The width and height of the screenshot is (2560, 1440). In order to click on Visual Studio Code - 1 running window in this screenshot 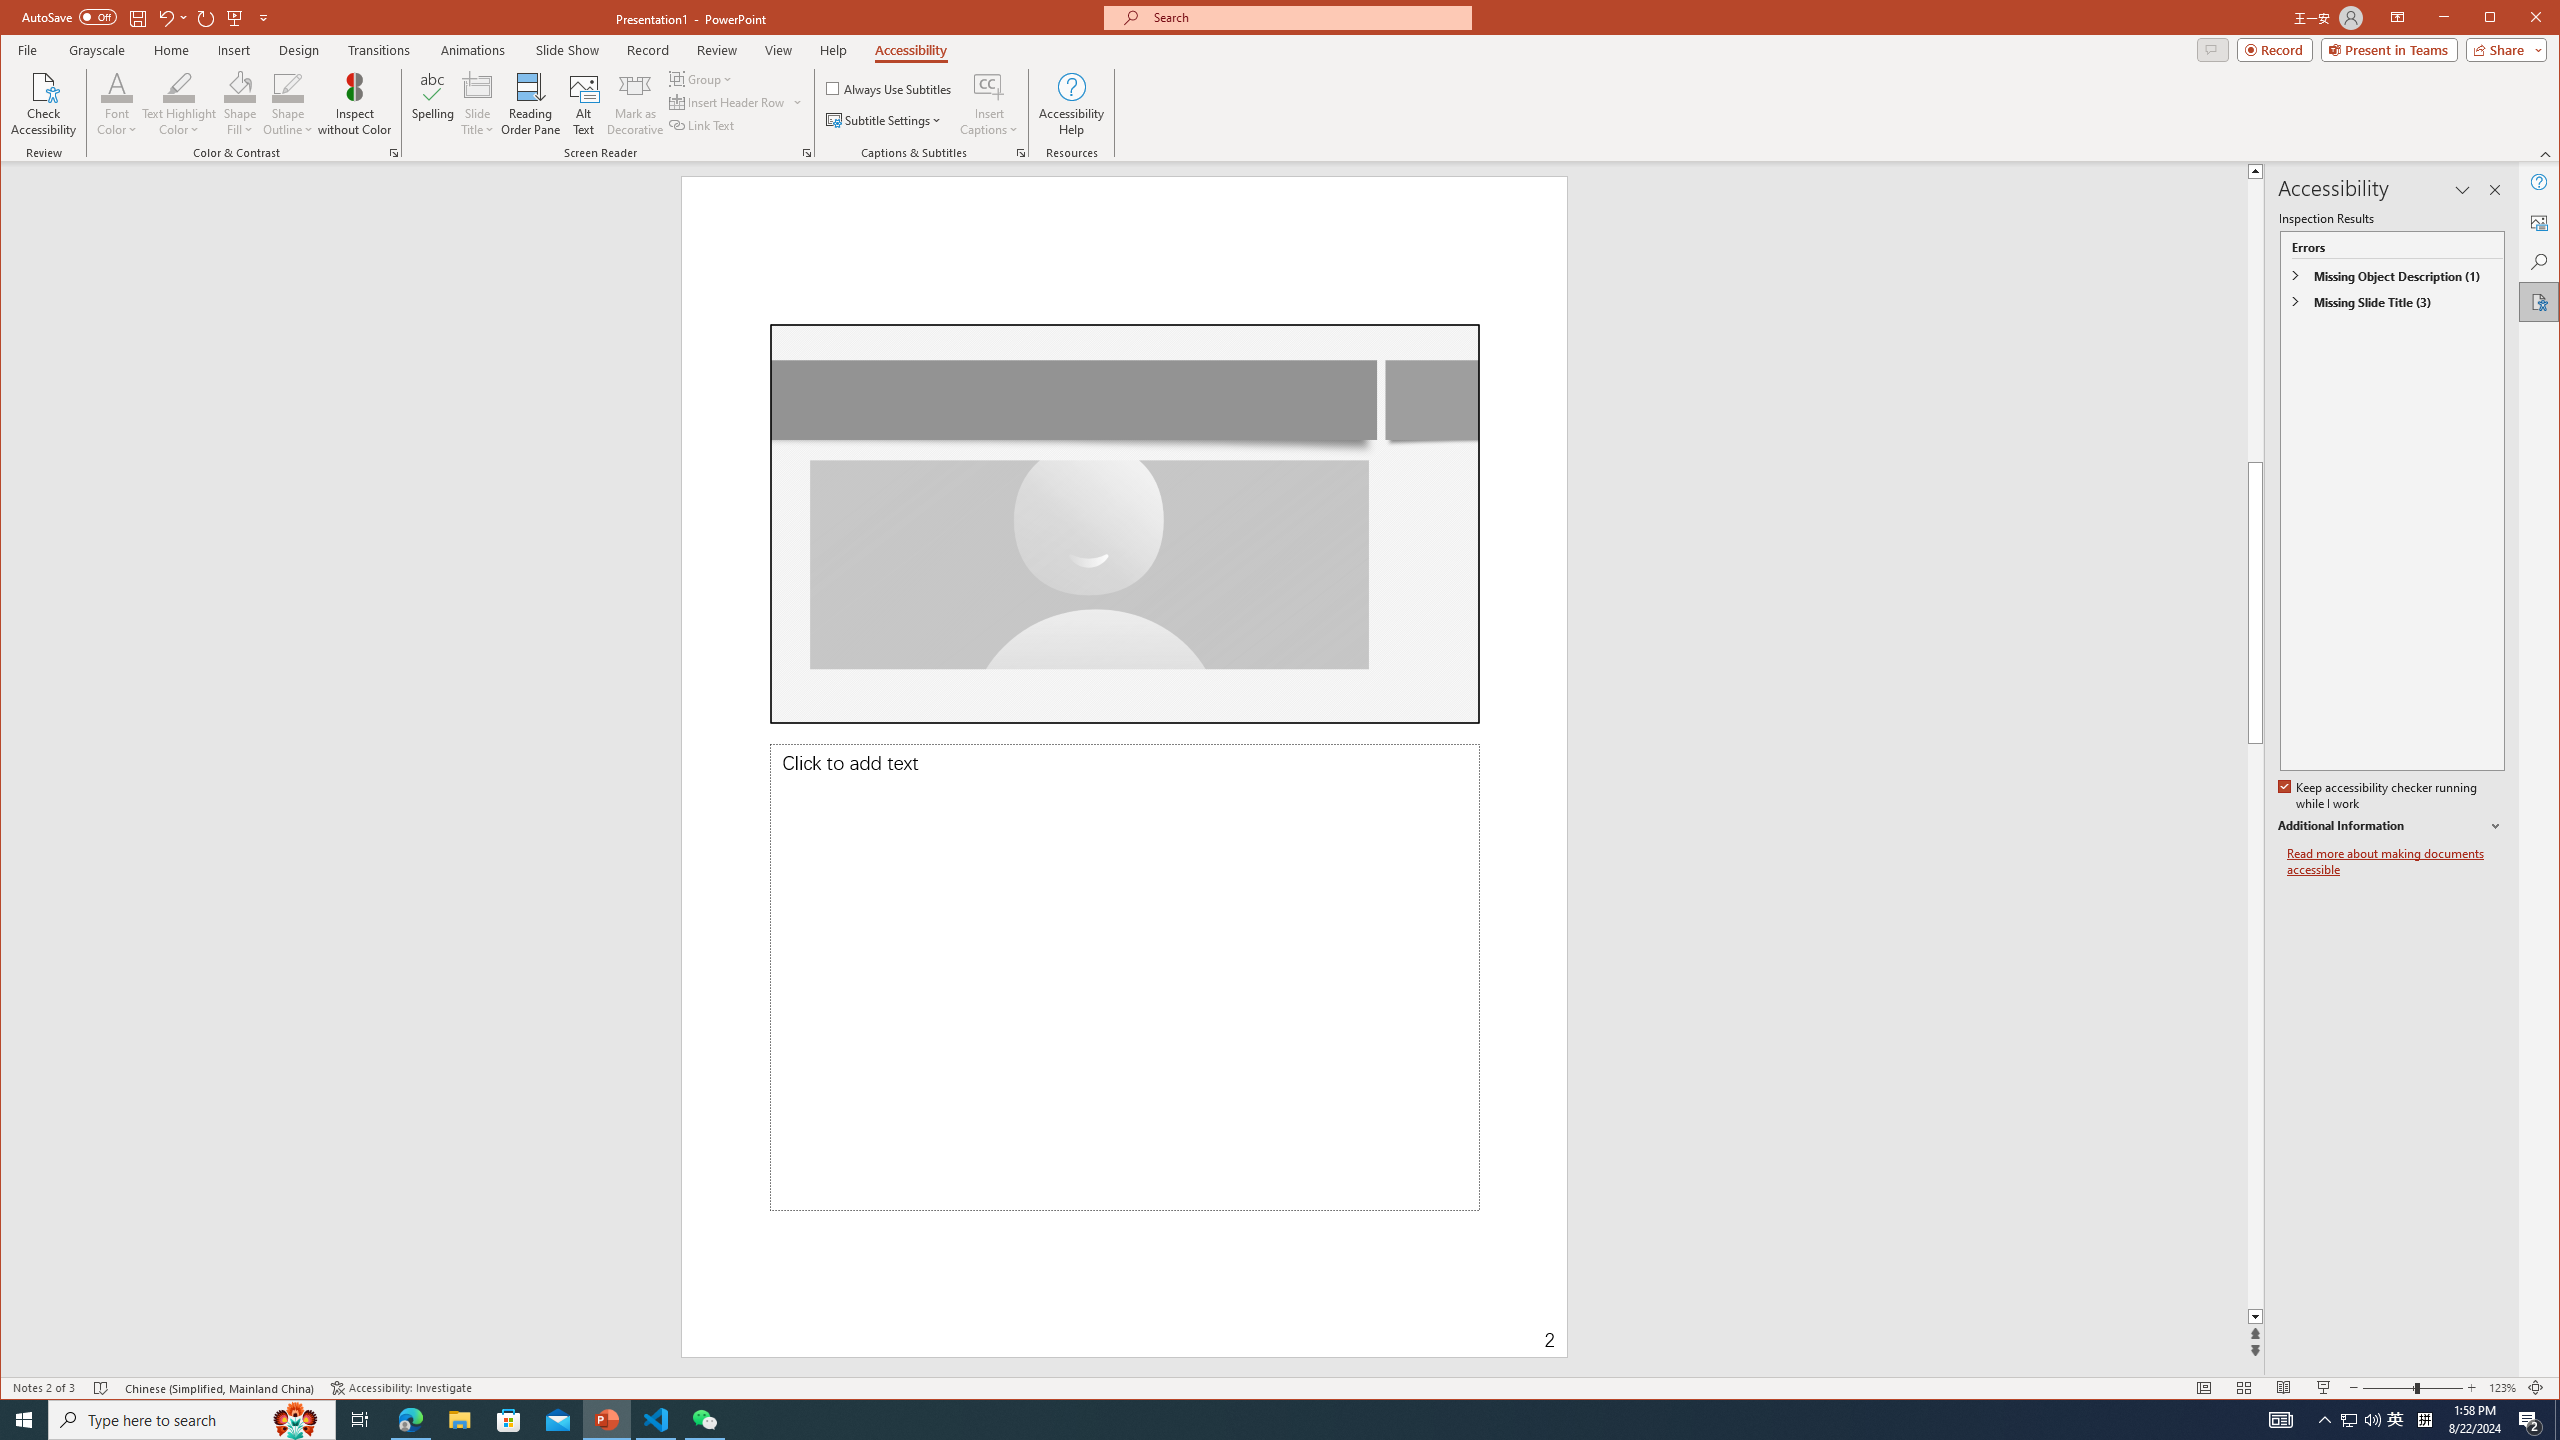, I will do `click(656, 1420)`.